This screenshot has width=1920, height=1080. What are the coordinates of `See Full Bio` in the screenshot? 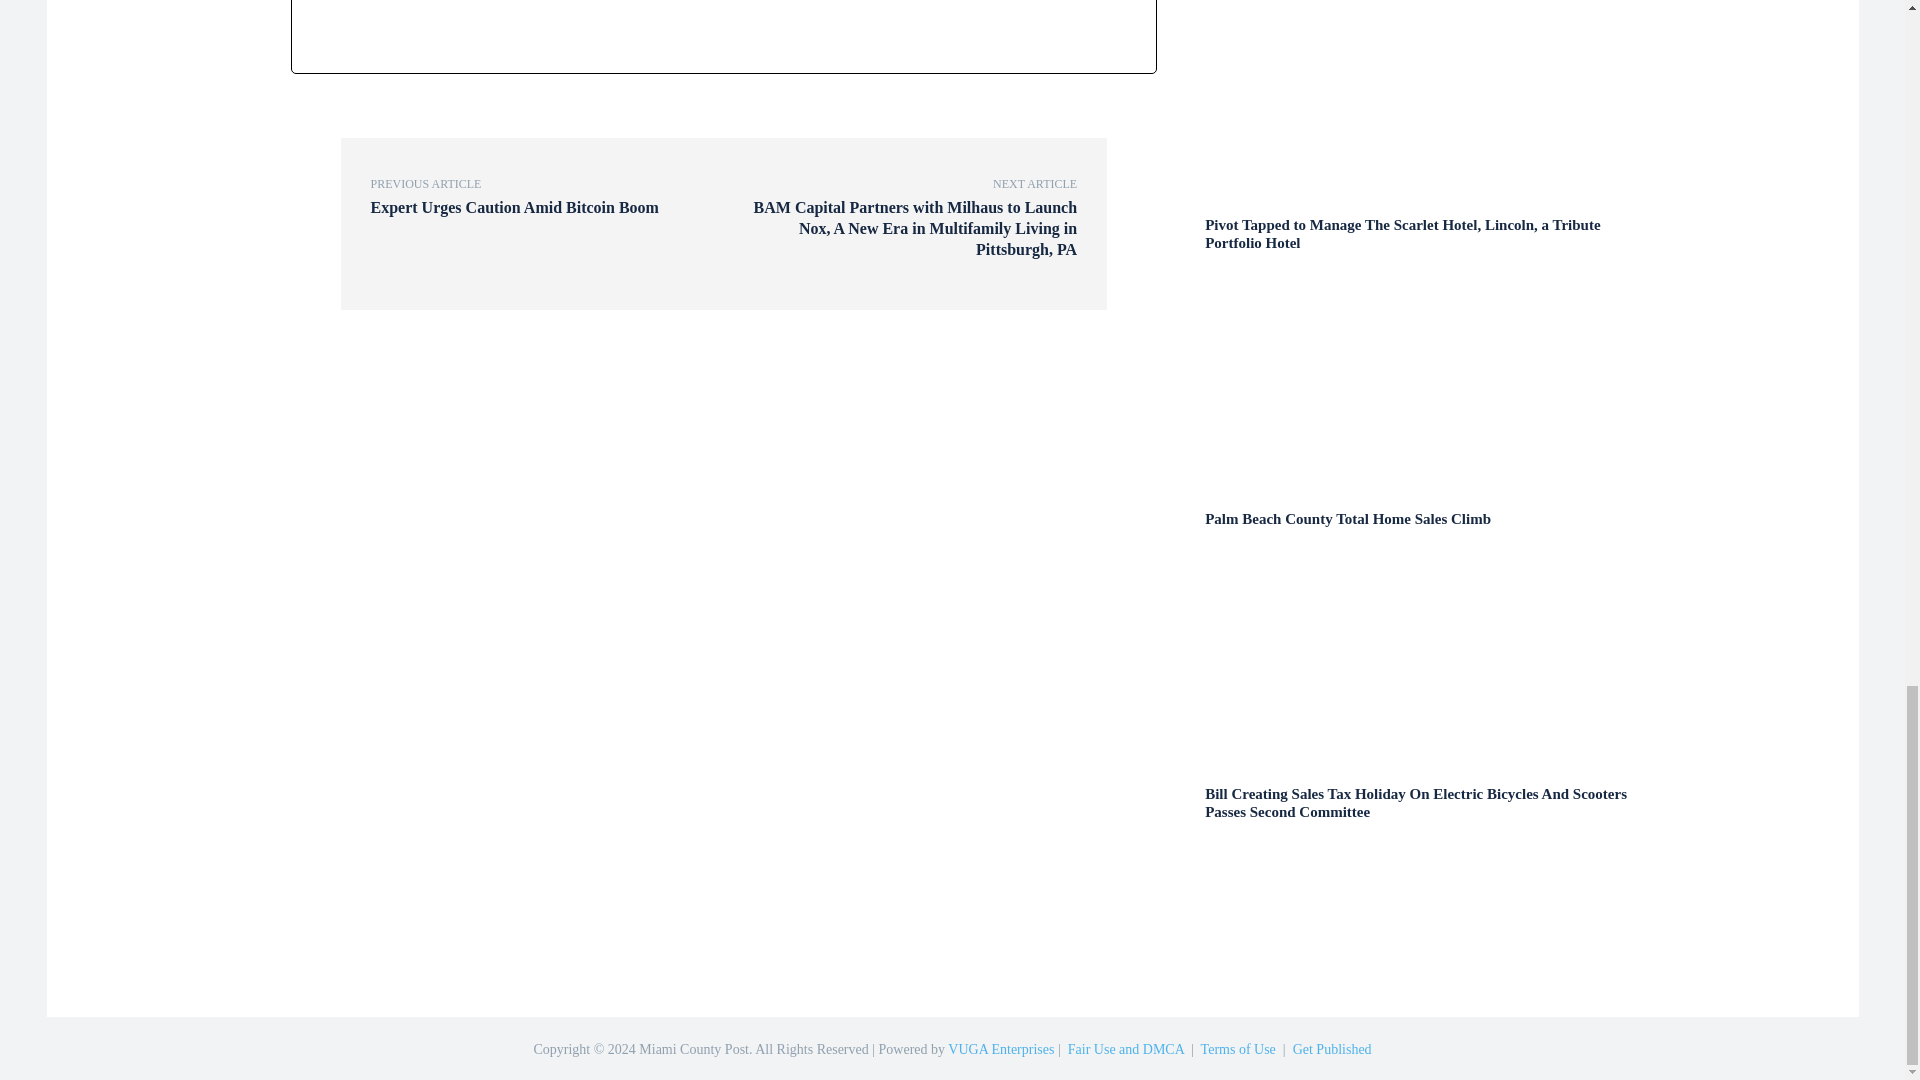 It's located at (509, 2).